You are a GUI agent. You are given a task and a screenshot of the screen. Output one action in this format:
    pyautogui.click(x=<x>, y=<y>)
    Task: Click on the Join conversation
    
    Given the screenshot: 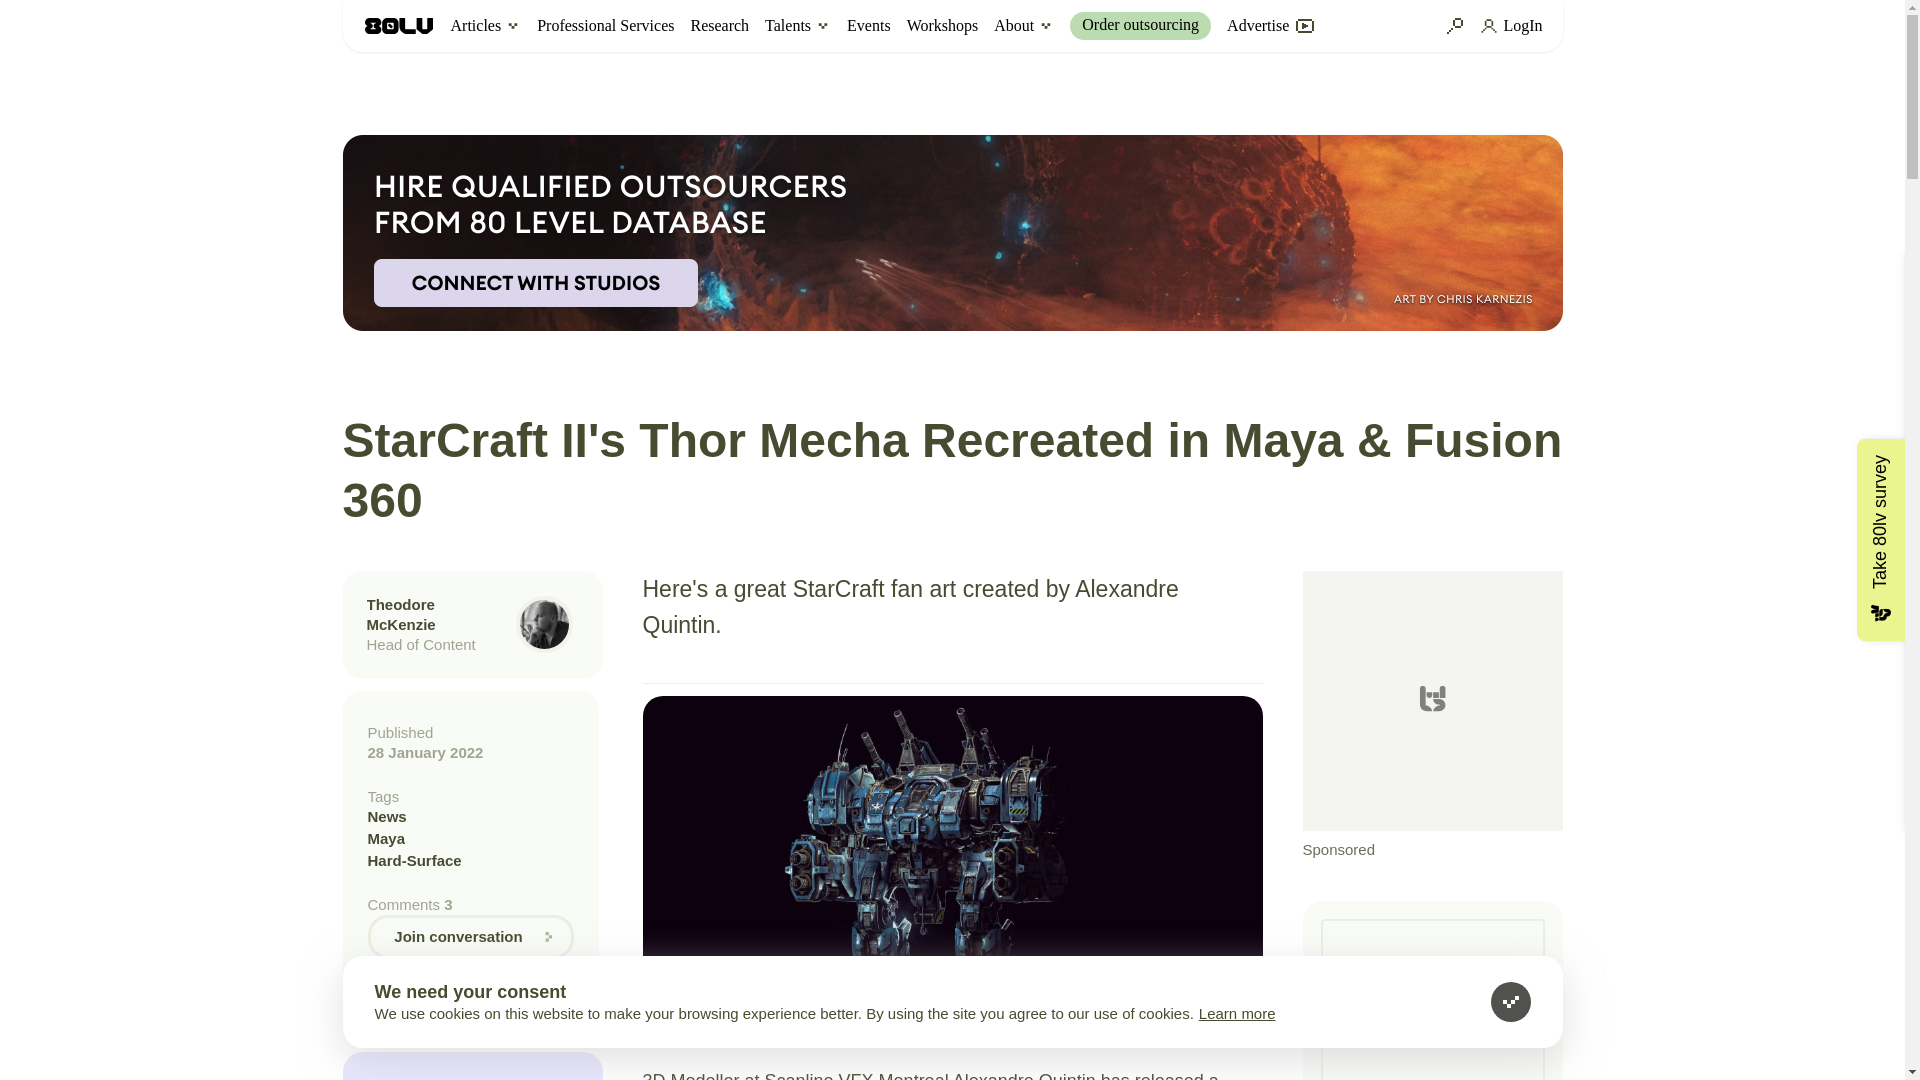 What is the action you would take?
    pyautogui.click(x=471, y=936)
    